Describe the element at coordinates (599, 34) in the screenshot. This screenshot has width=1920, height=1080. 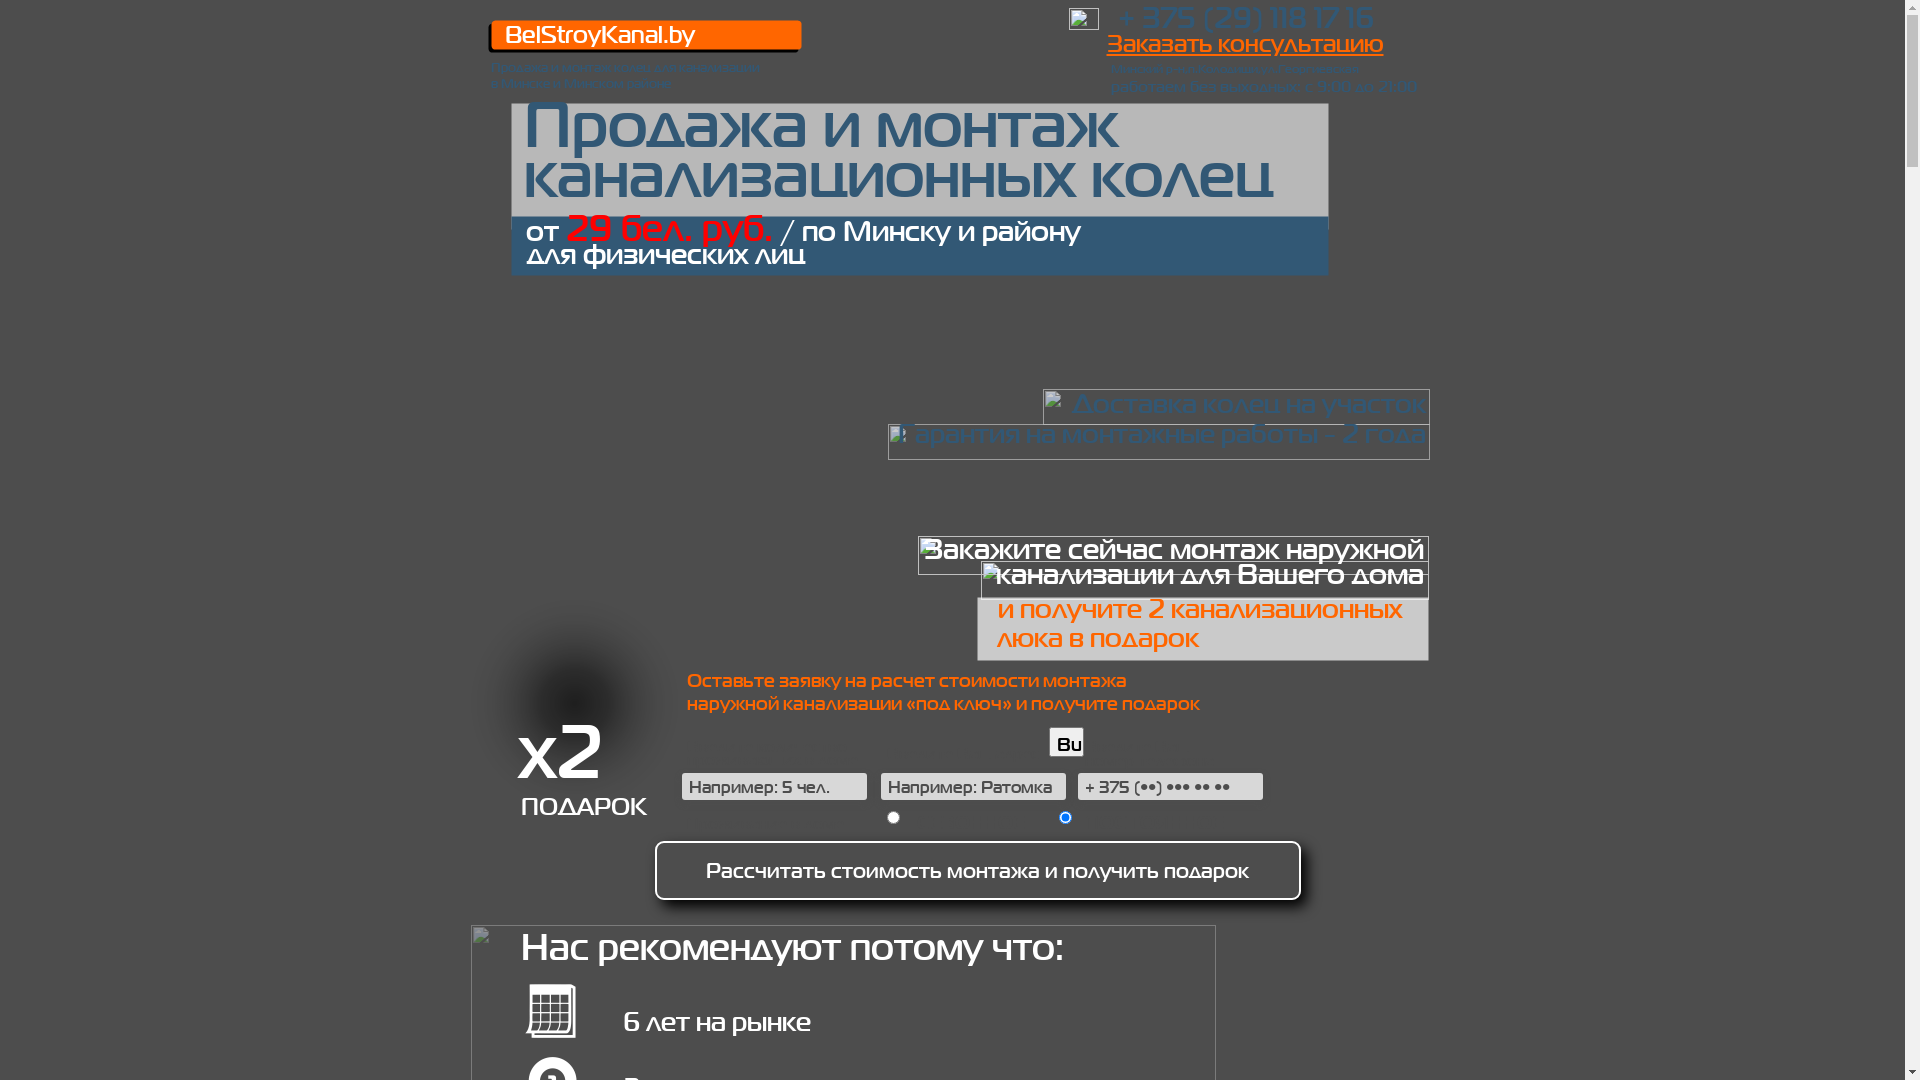
I see `BelStroyKanal.by` at that location.